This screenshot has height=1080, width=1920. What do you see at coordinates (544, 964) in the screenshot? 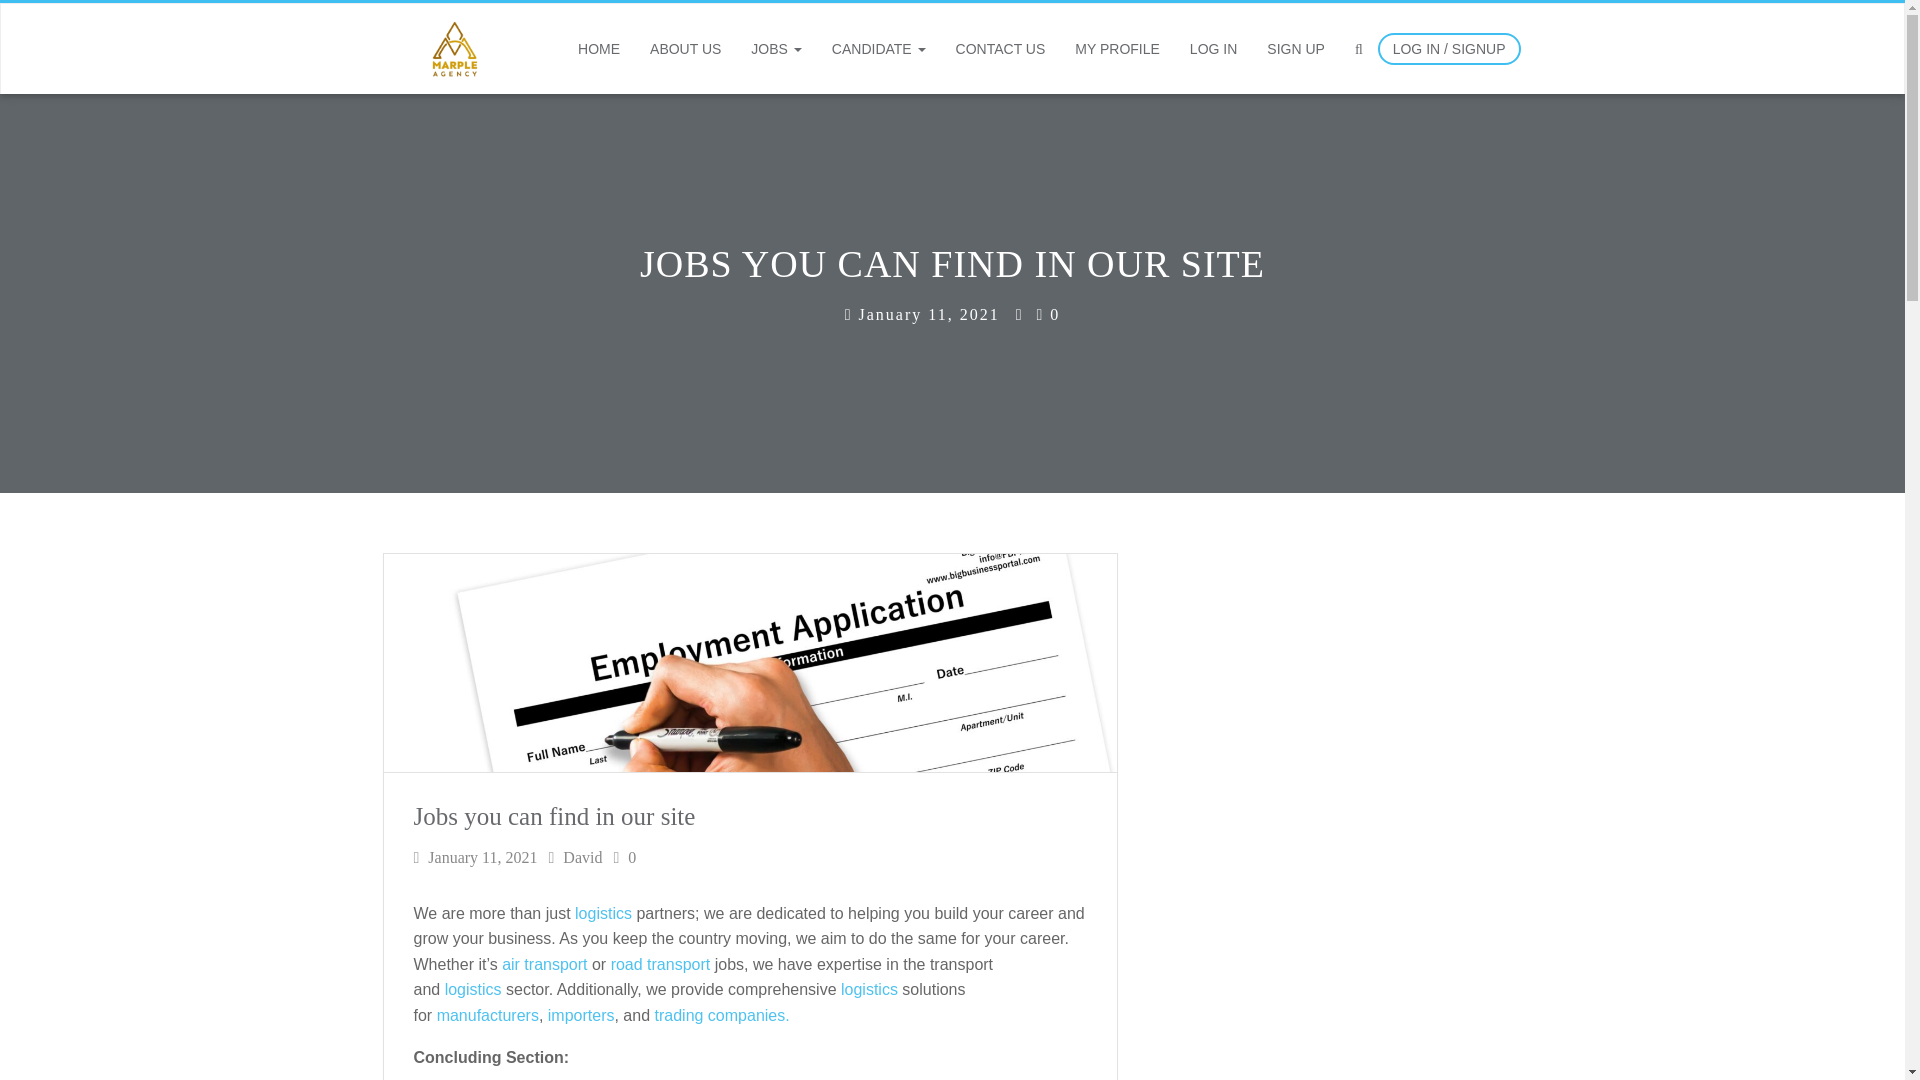
I see `air transport` at bounding box center [544, 964].